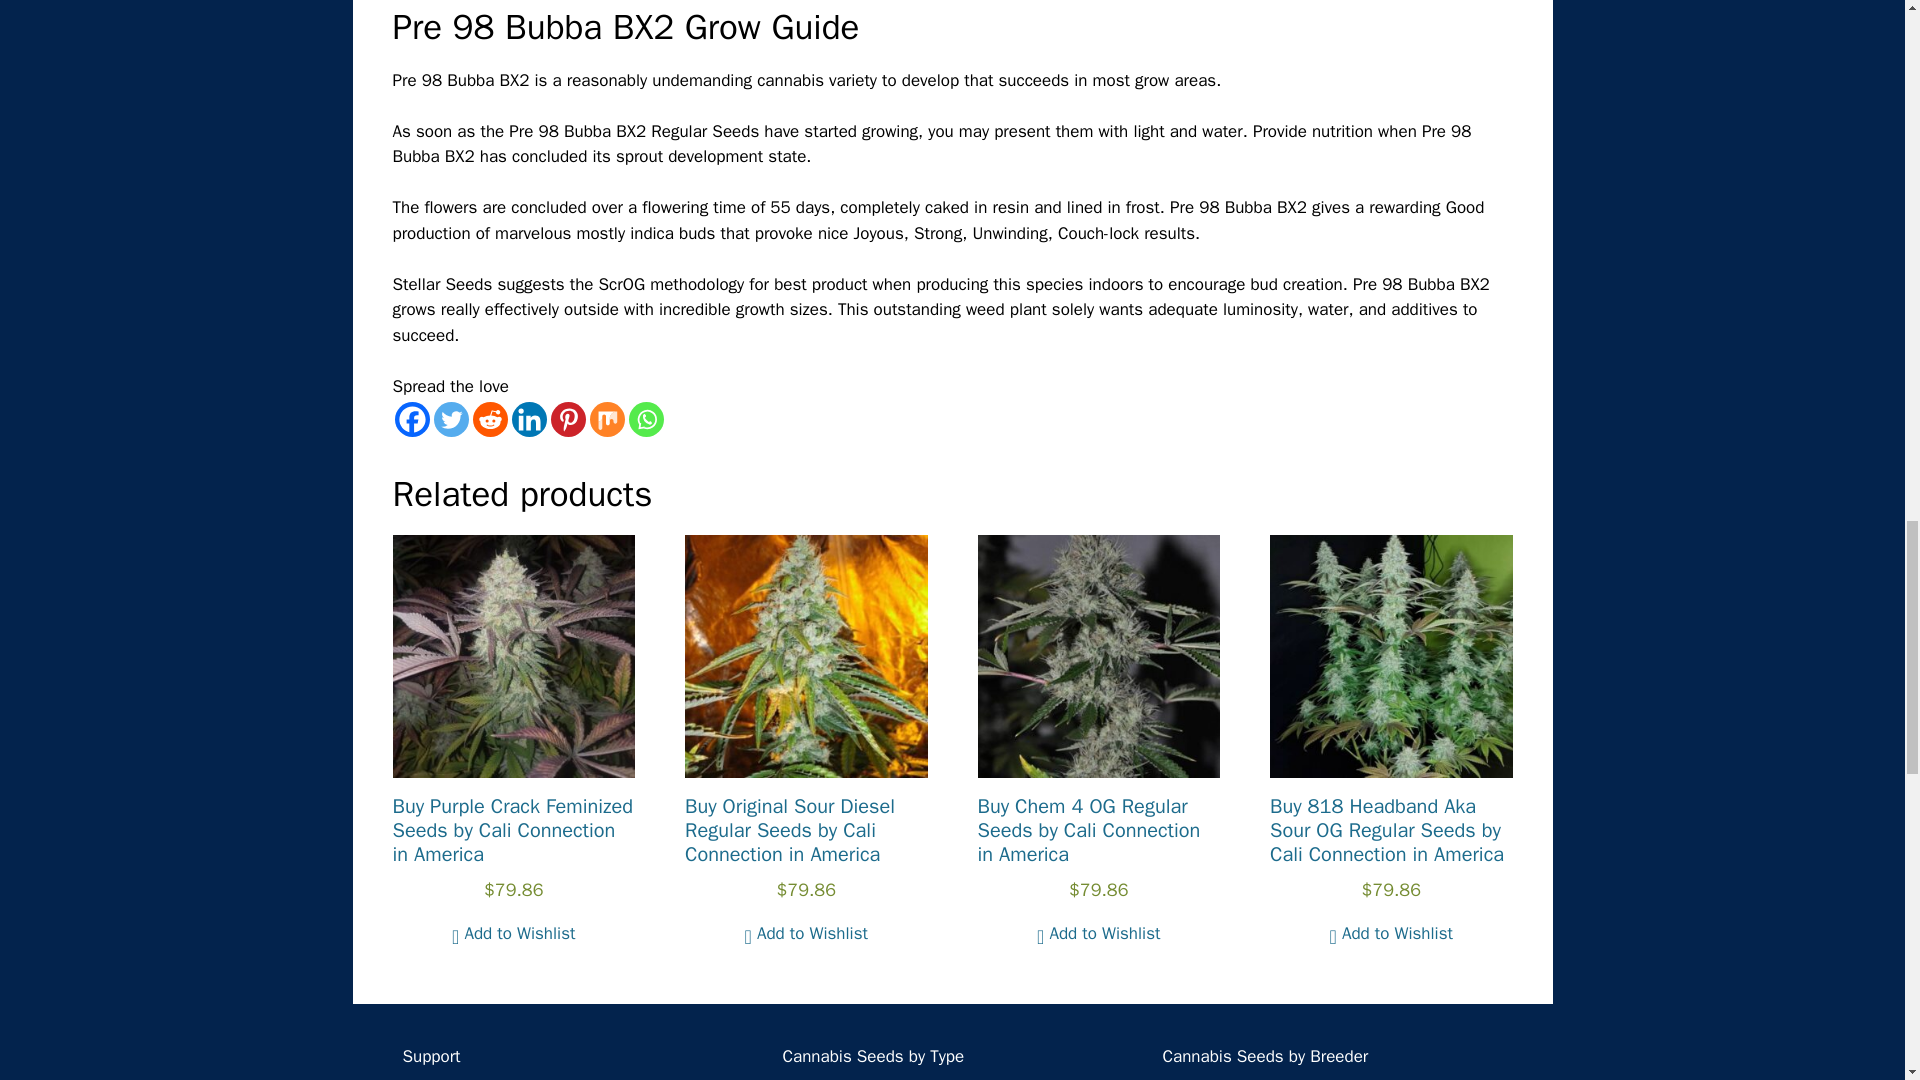 The width and height of the screenshot is (1920, 1080). What do you see at coordinates (567, 419) in the screenshot?
I see `Pinterest` at bounding box center [567, 419].